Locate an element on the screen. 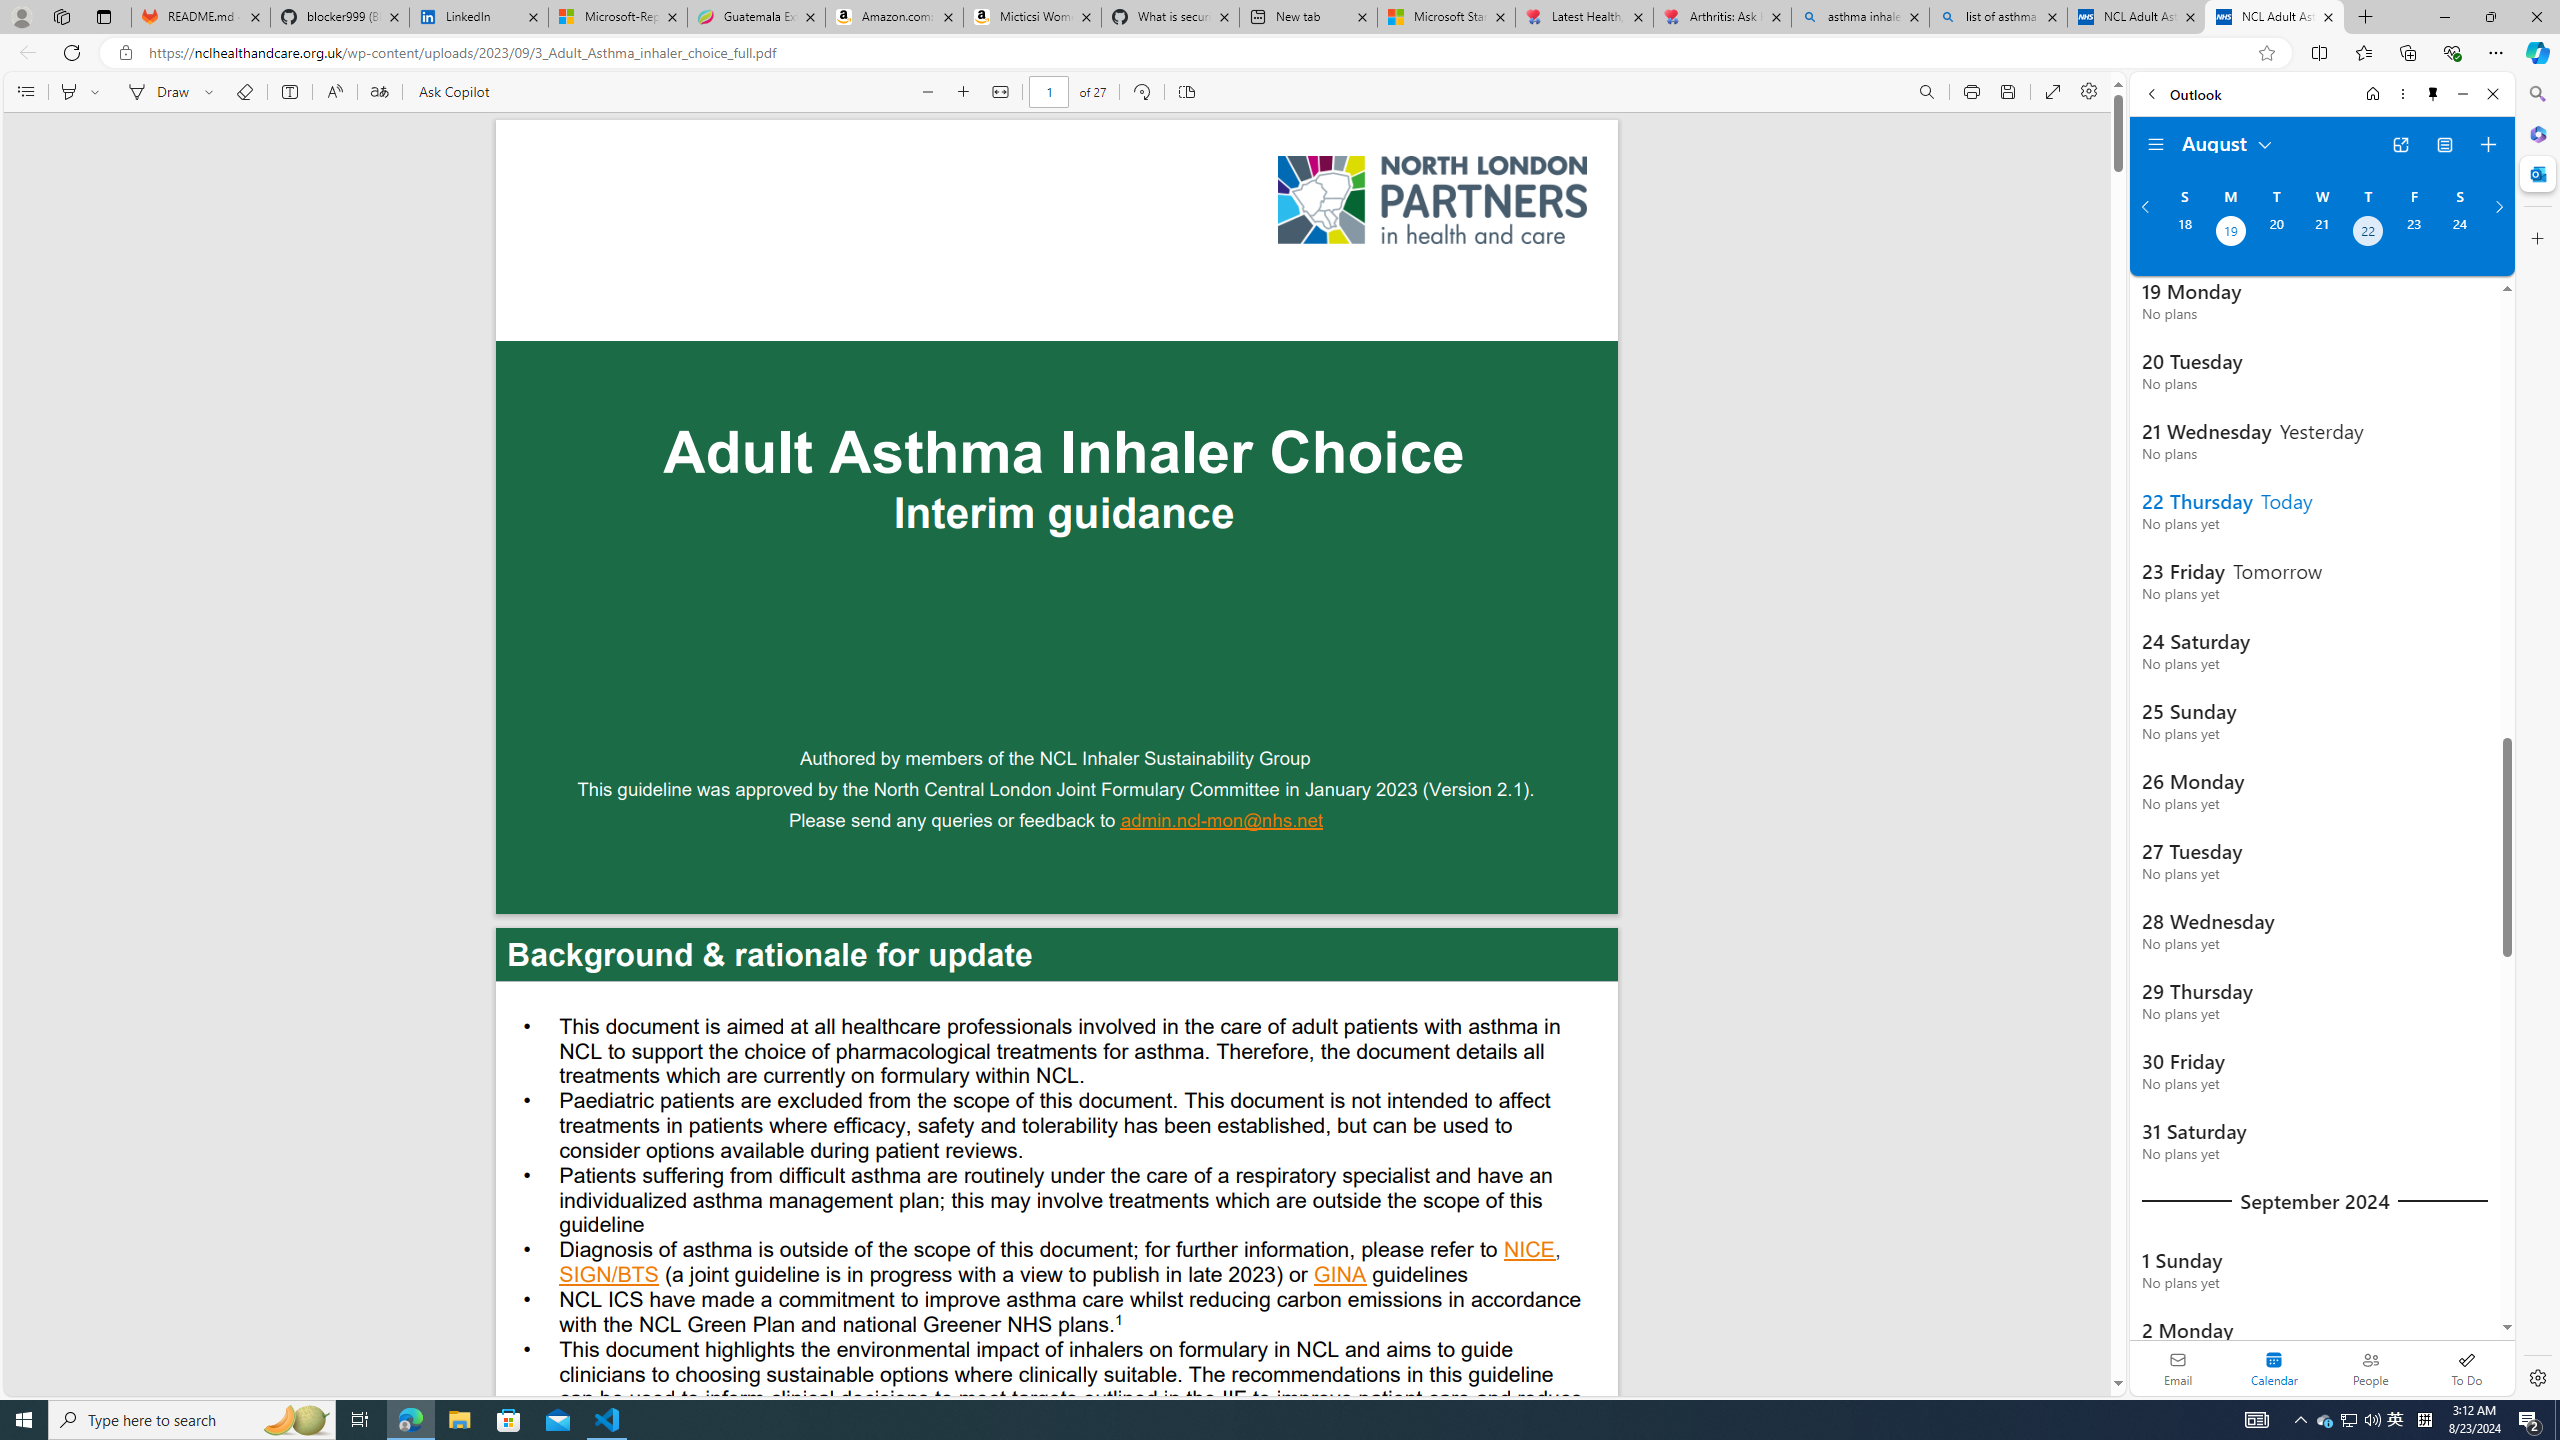  LinkedIn is located at coordinates (480, 17).